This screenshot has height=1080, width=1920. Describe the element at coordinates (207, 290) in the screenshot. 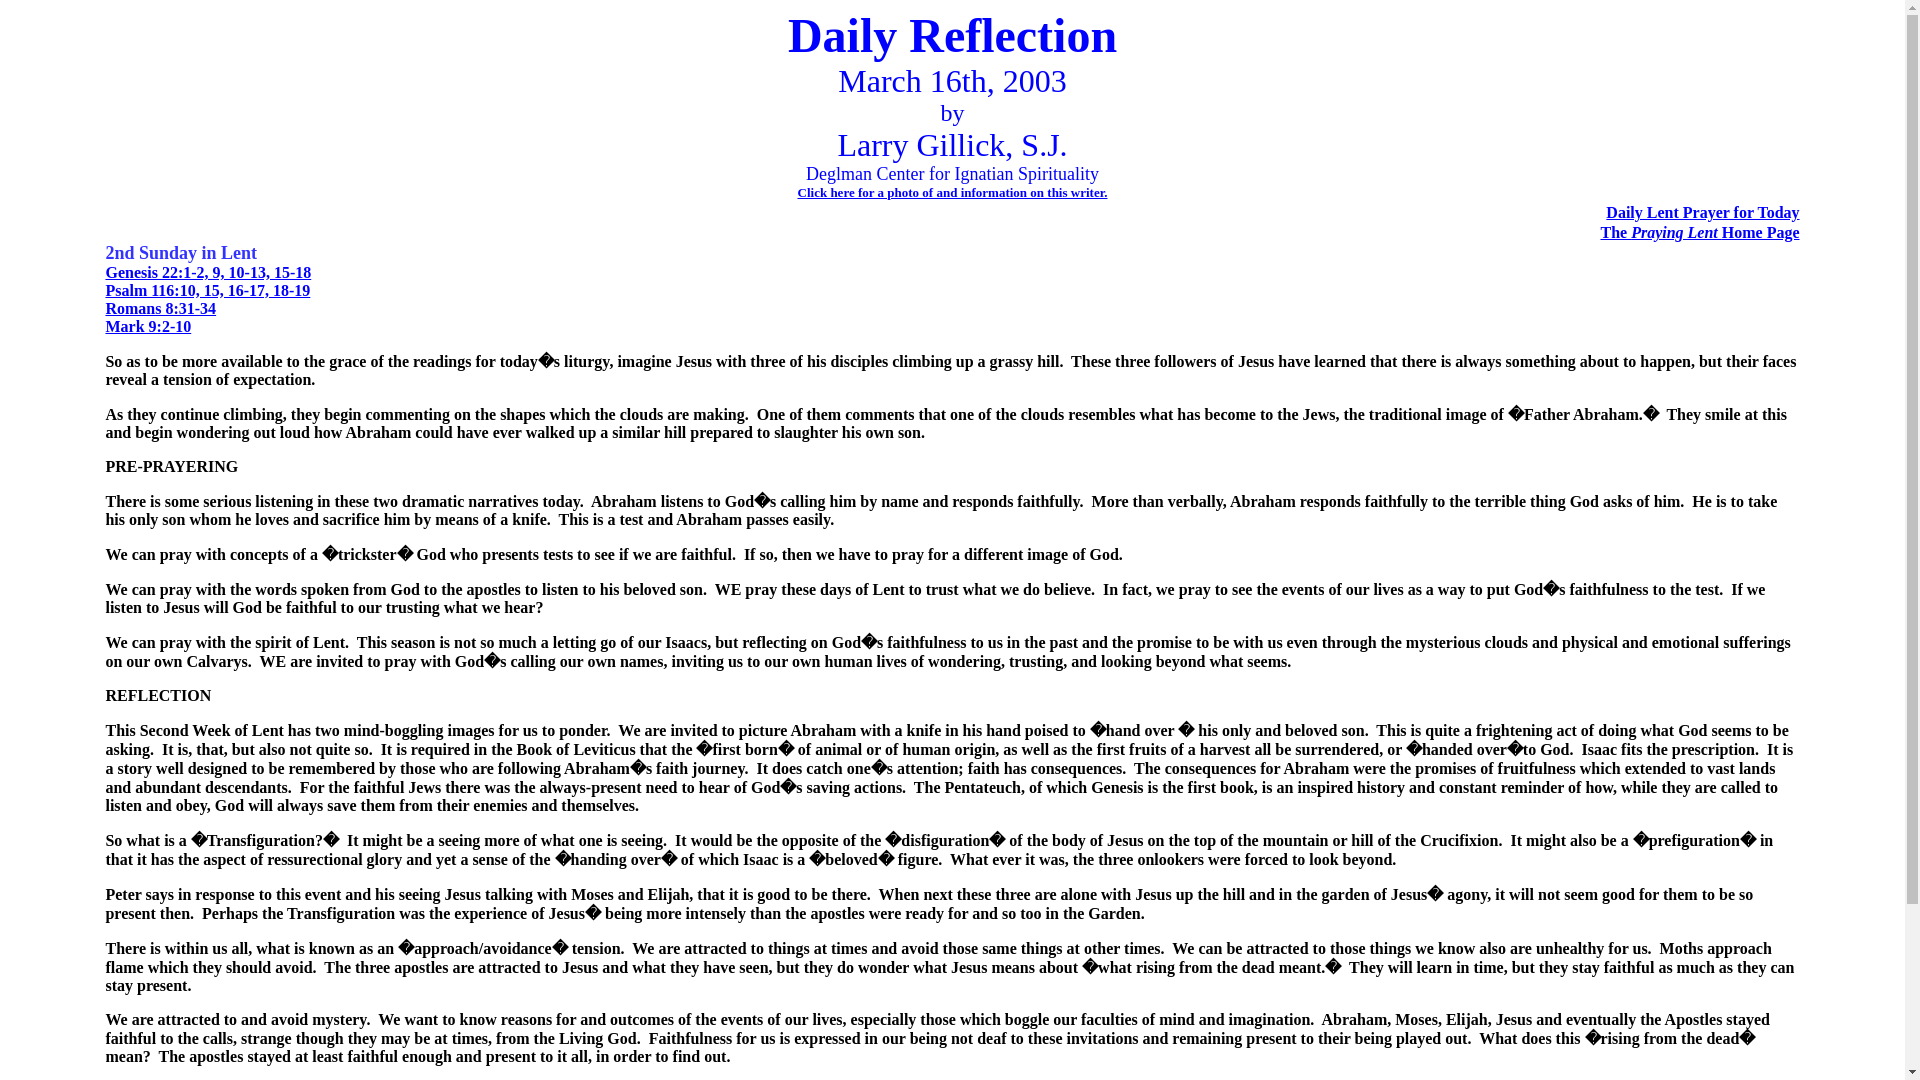

I see `Psalm 116:10, 15, 16-17, 18-19` at that location.